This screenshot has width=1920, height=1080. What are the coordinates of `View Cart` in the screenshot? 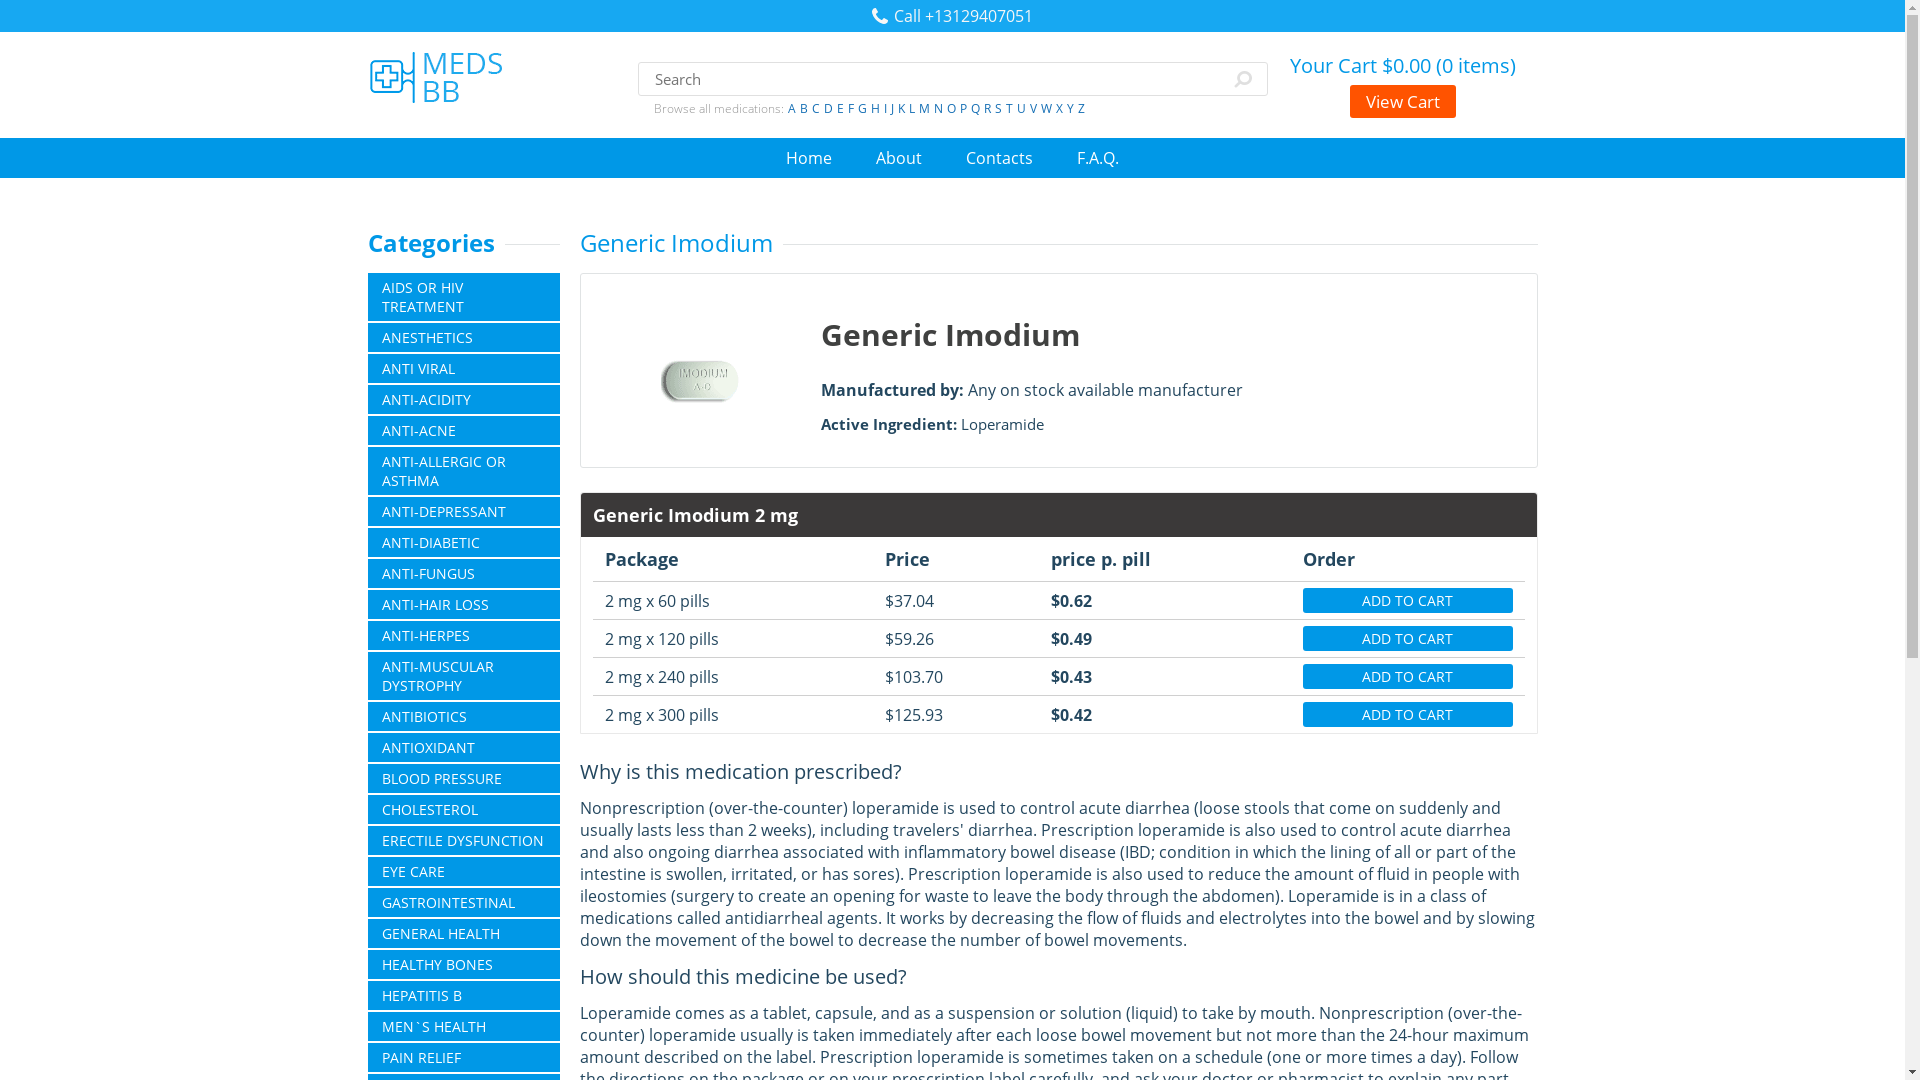 It's located at (1402, 101).